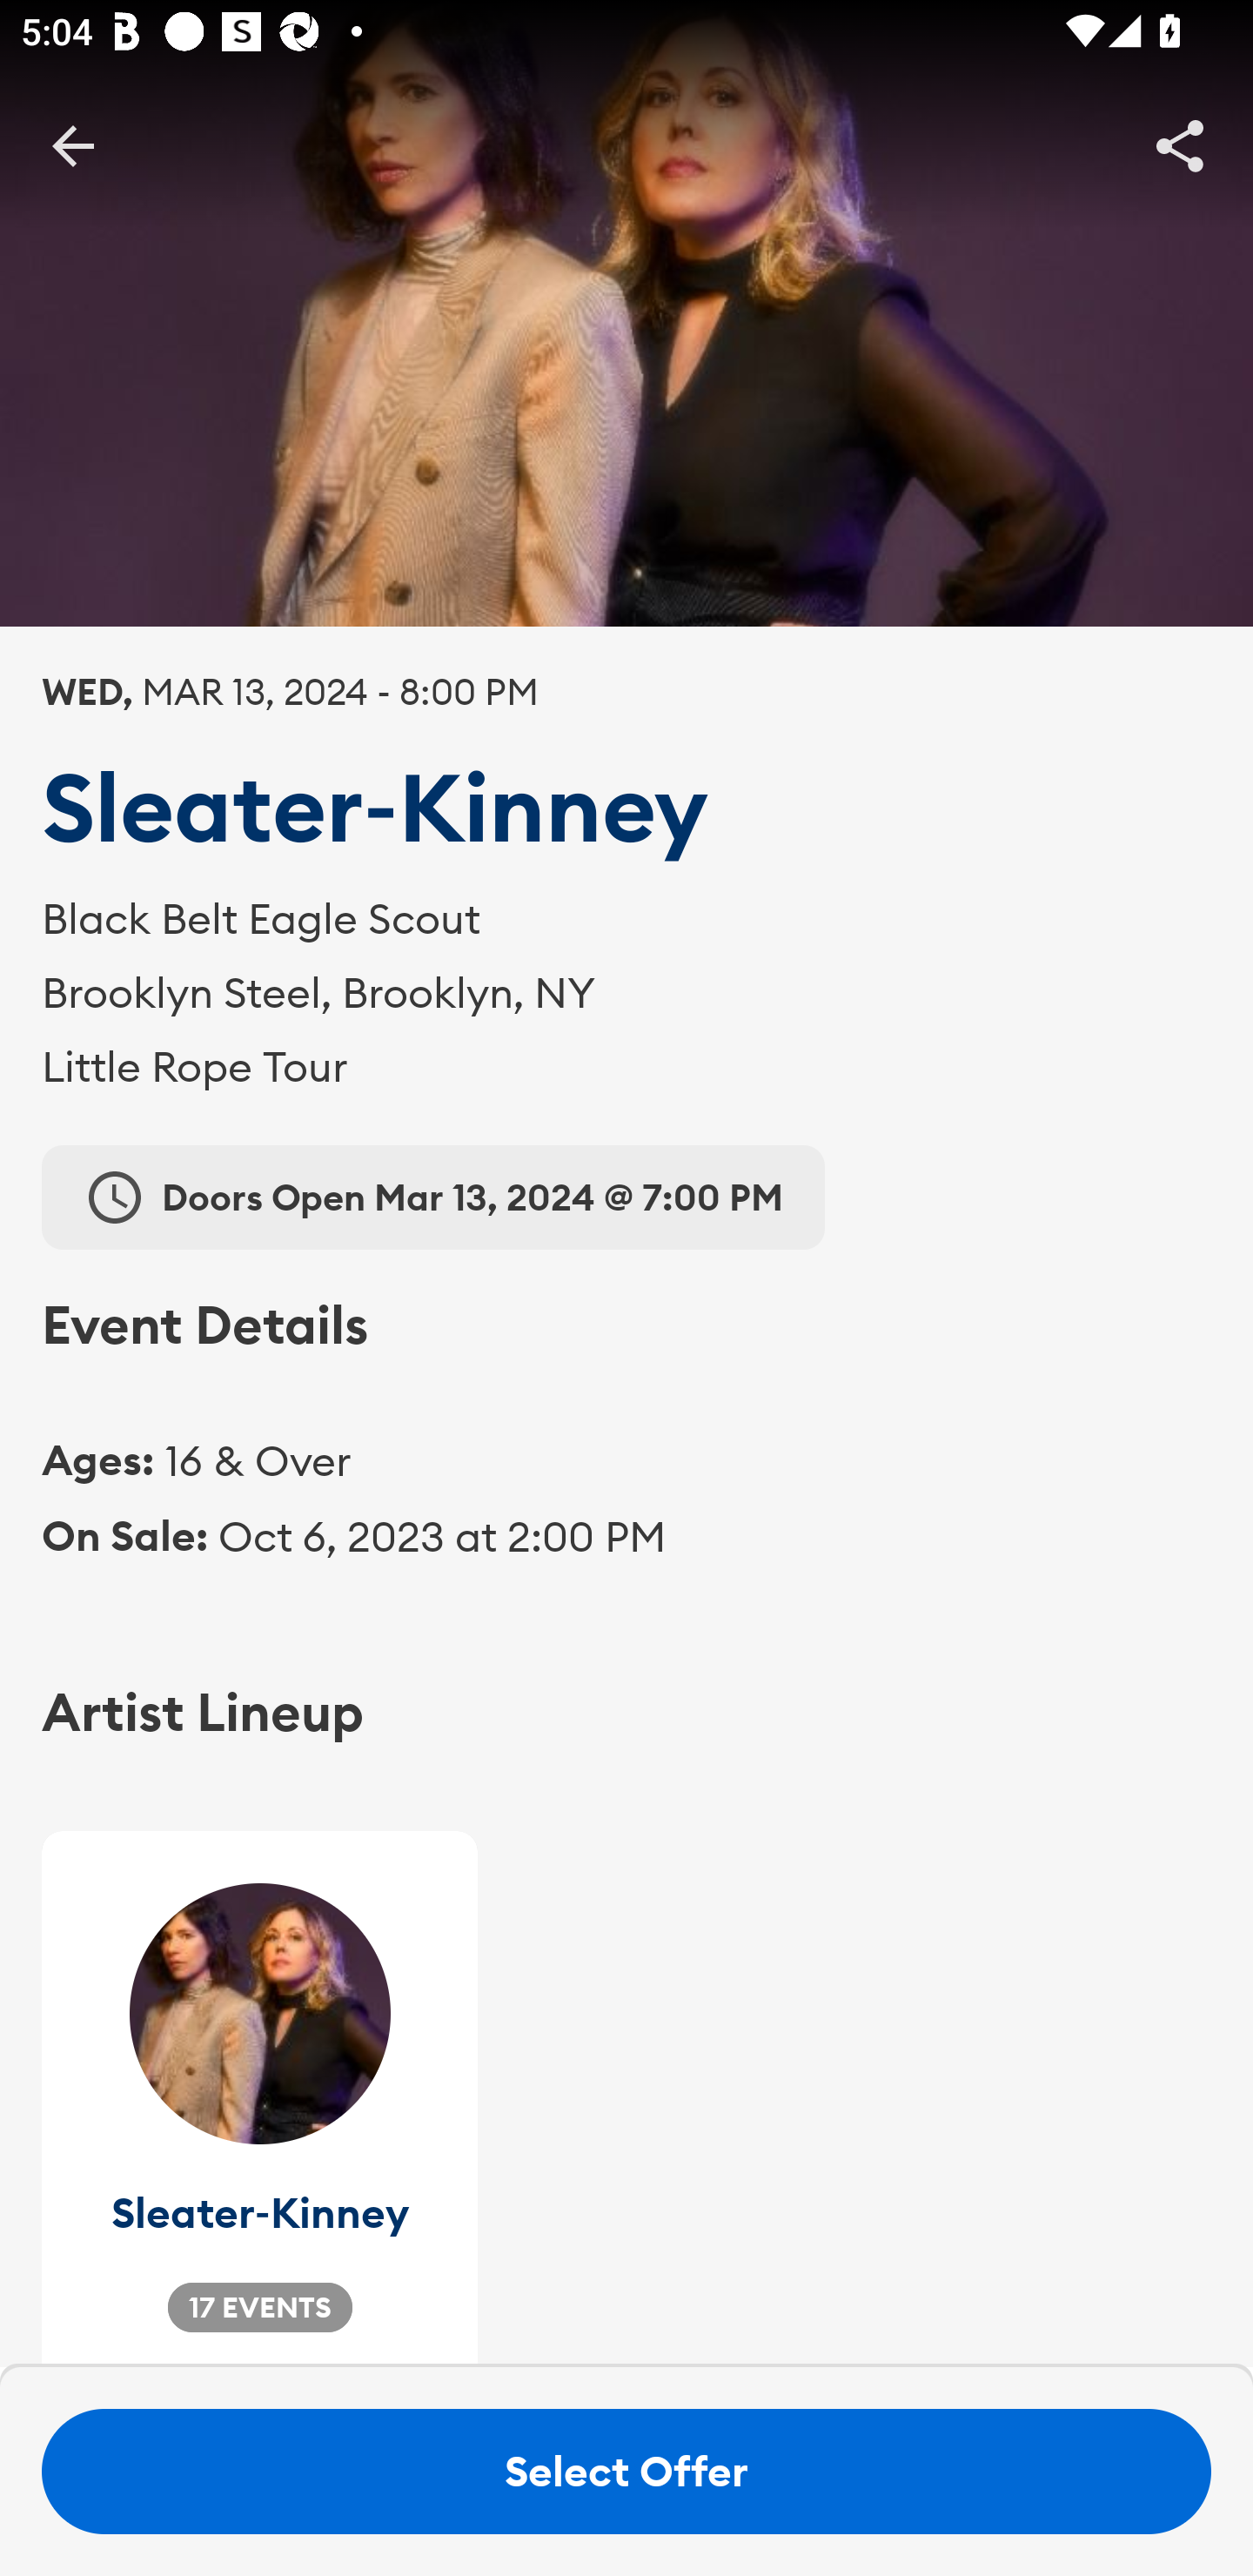  Describe the element at coordinates (259, 2099) in the screenshot. I see `Sleater‐Kinney 17 EVENTS` at that location.